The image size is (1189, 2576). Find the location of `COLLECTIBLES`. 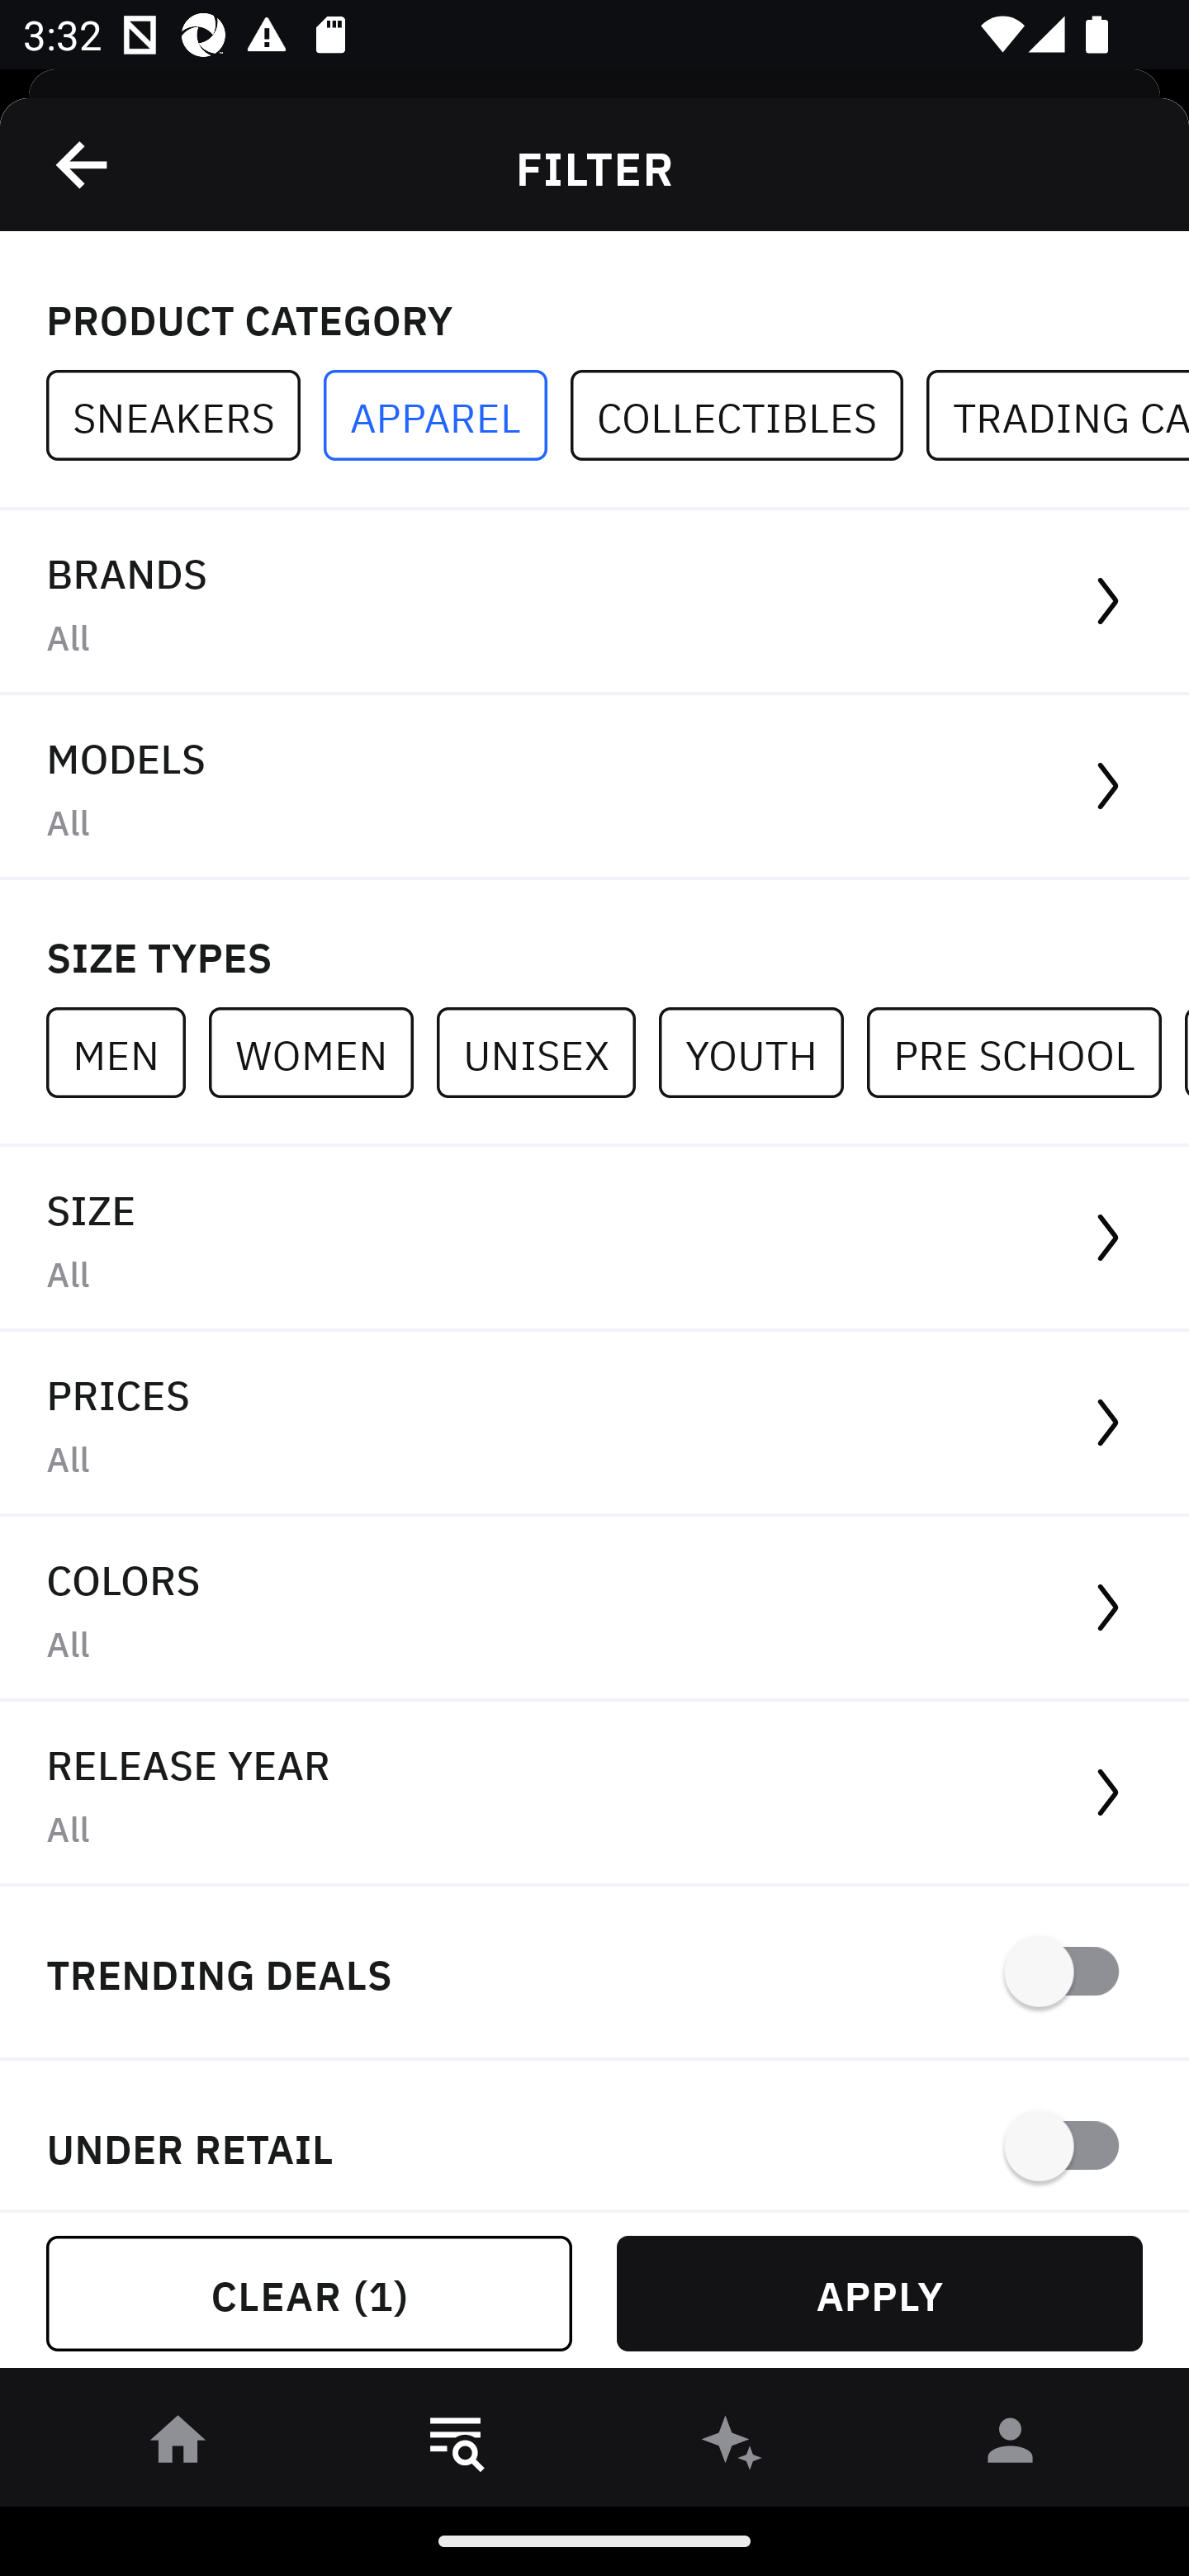

COLLECTIBLES is located at coordinates (748, 416).